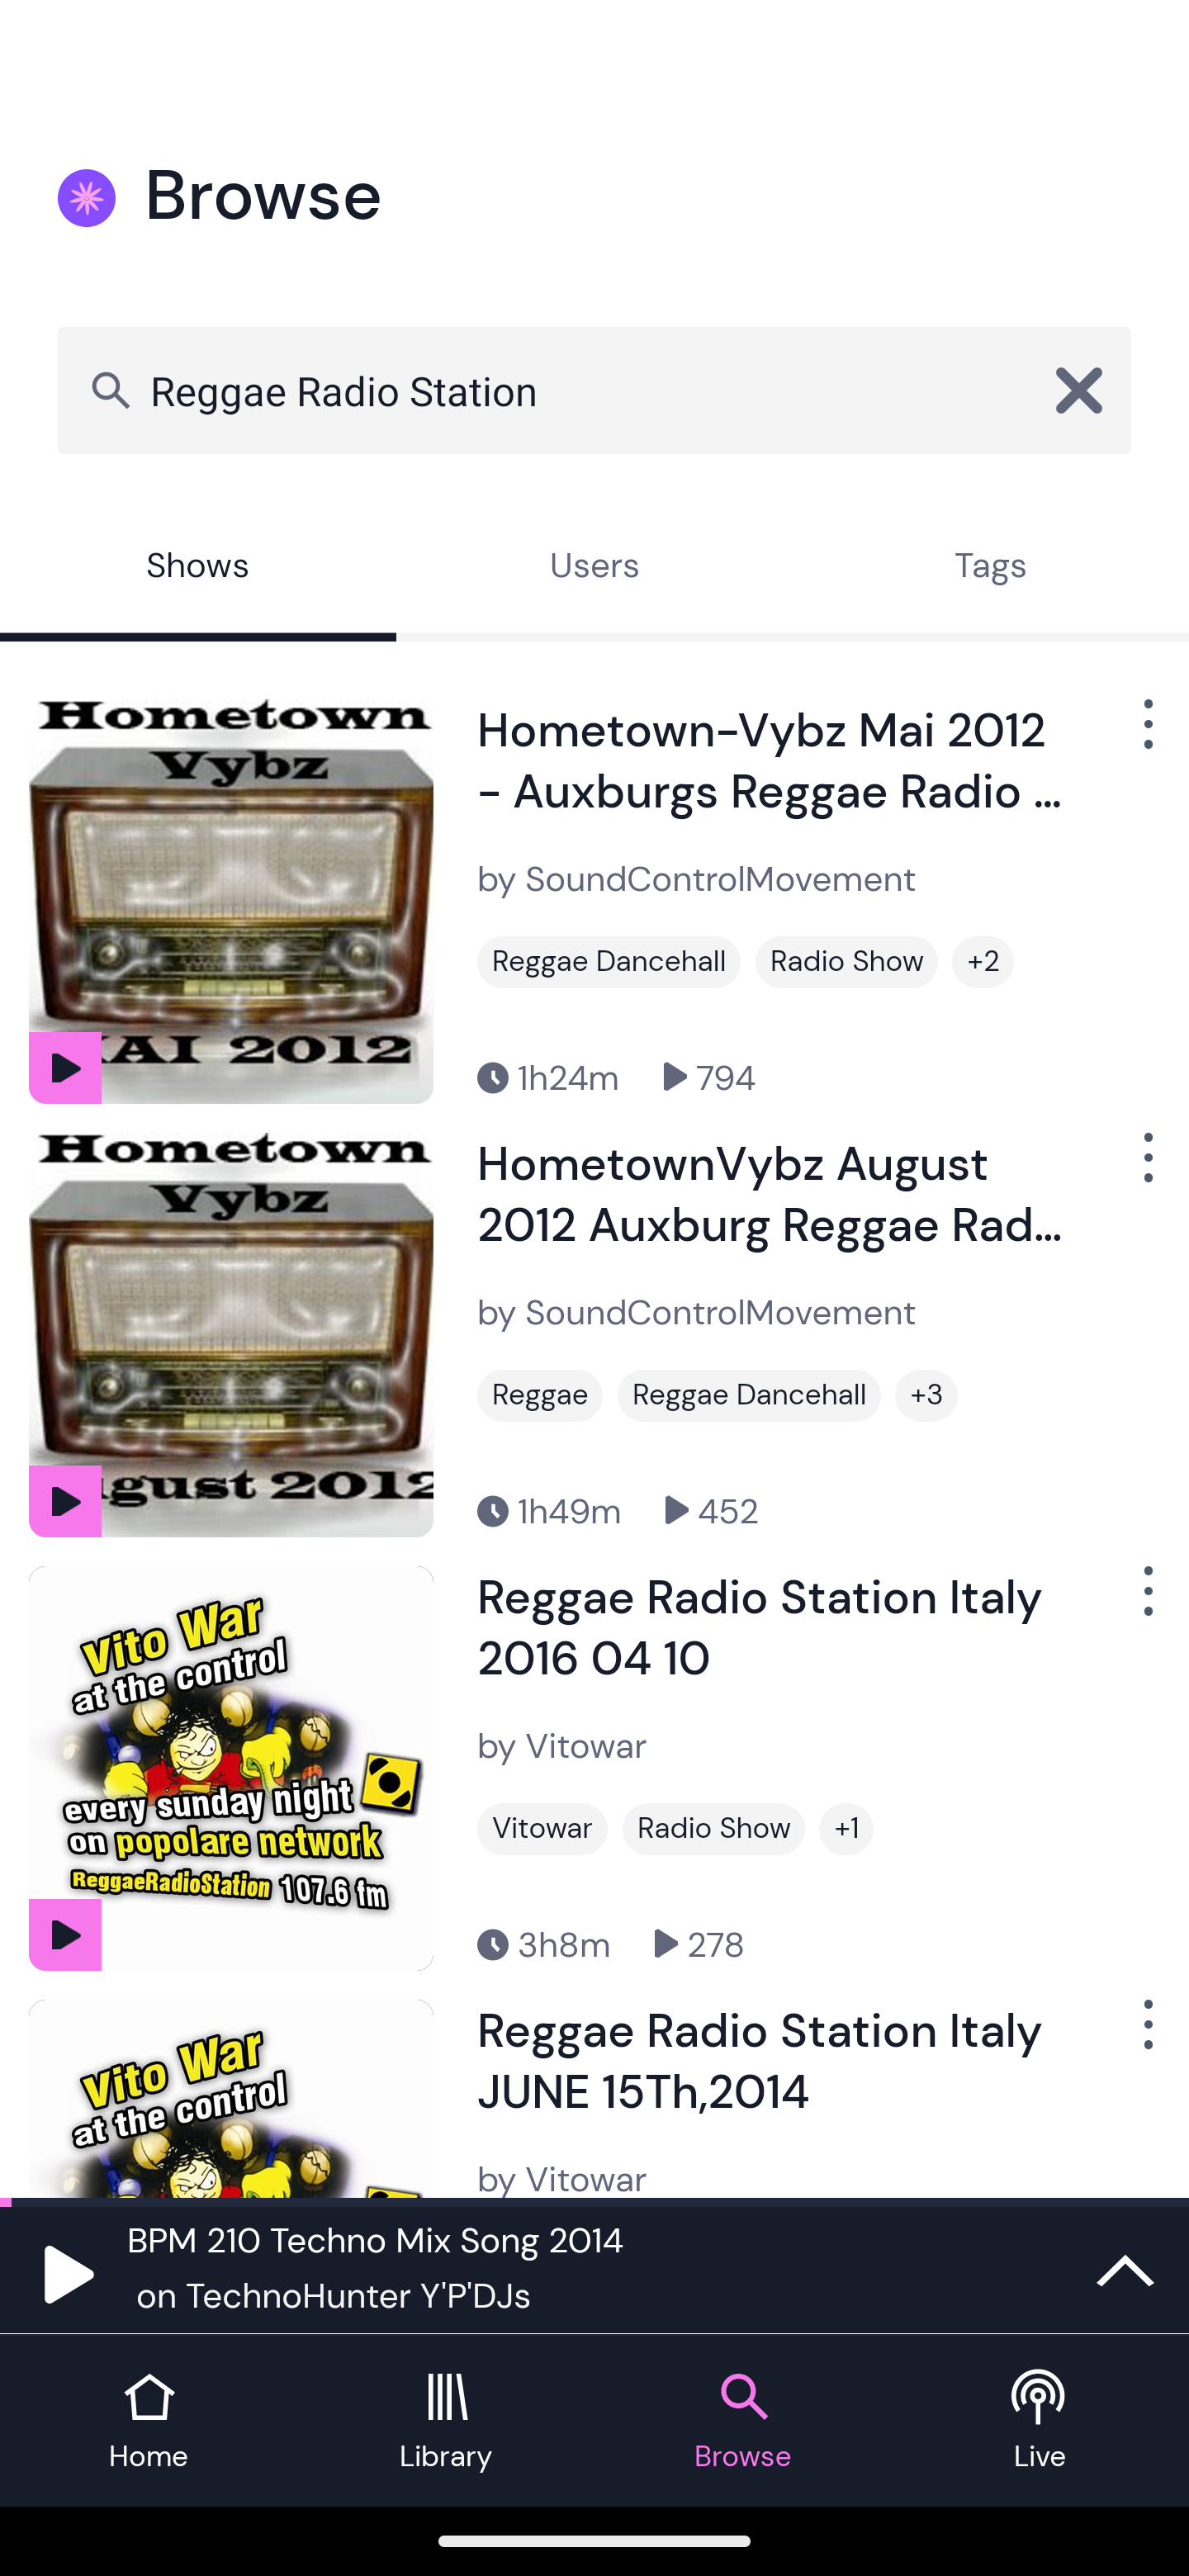 This screenshot has width=1189, height=2576. Describe the element at coordinates (846, 962) in the screenshot. I see `Radio Show` at that location.